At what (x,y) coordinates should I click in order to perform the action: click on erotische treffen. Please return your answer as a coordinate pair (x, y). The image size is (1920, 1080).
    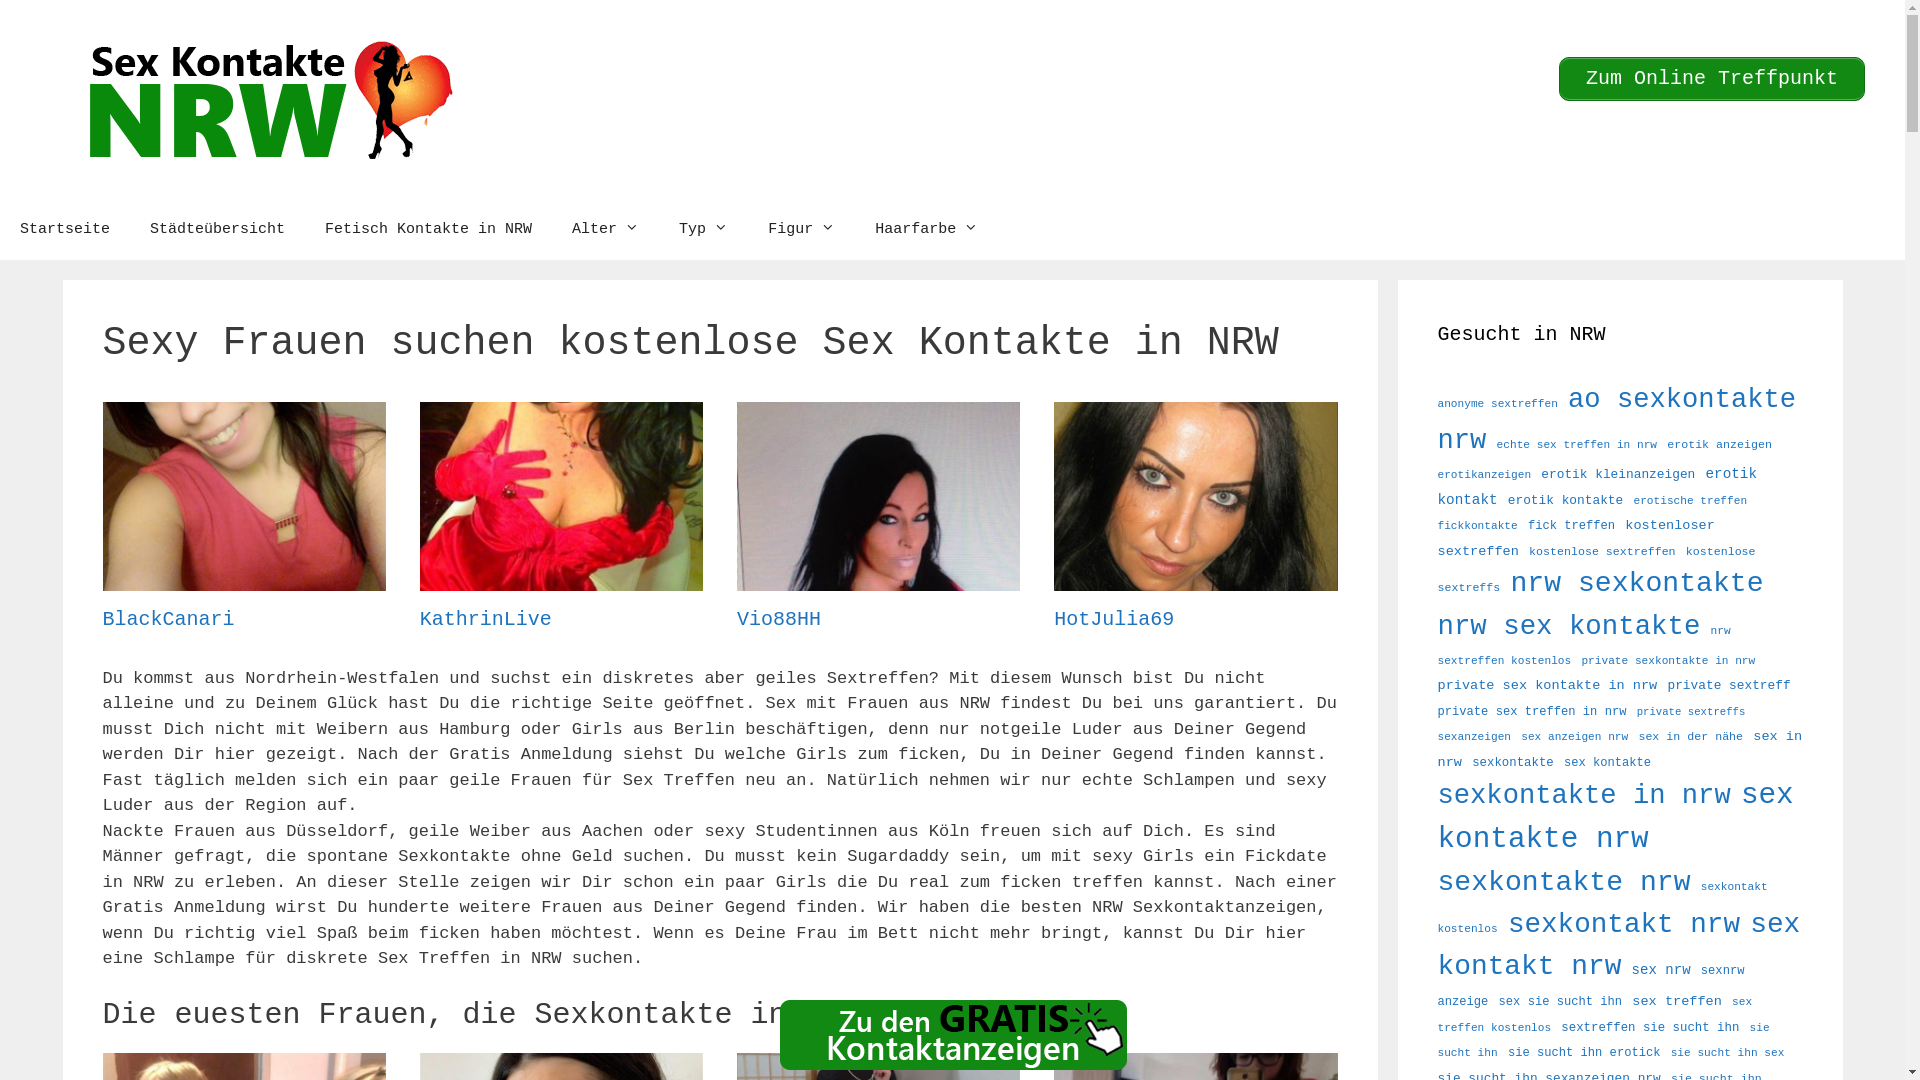
    Looking at the image, I should click on (1690, 501).